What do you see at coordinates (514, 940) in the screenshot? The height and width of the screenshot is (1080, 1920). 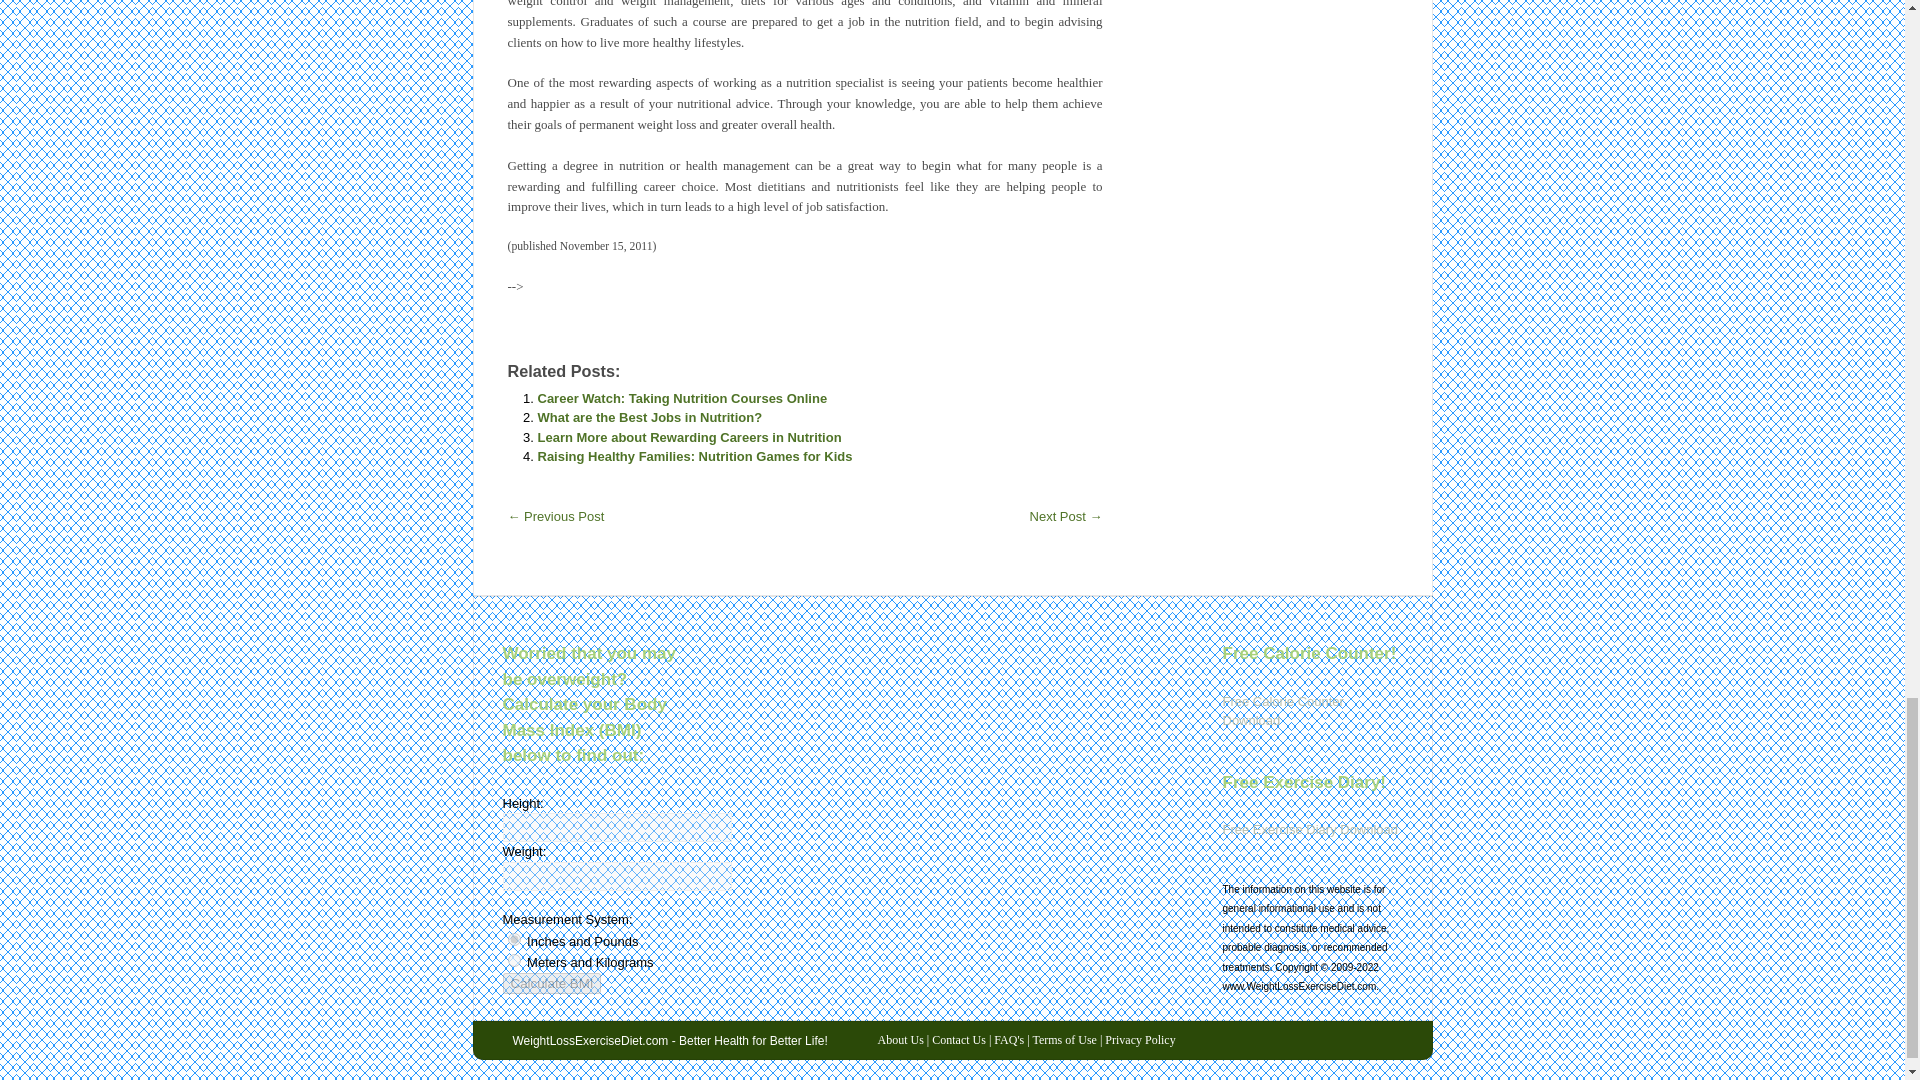 I see `english` at bounding box center [514, 940].